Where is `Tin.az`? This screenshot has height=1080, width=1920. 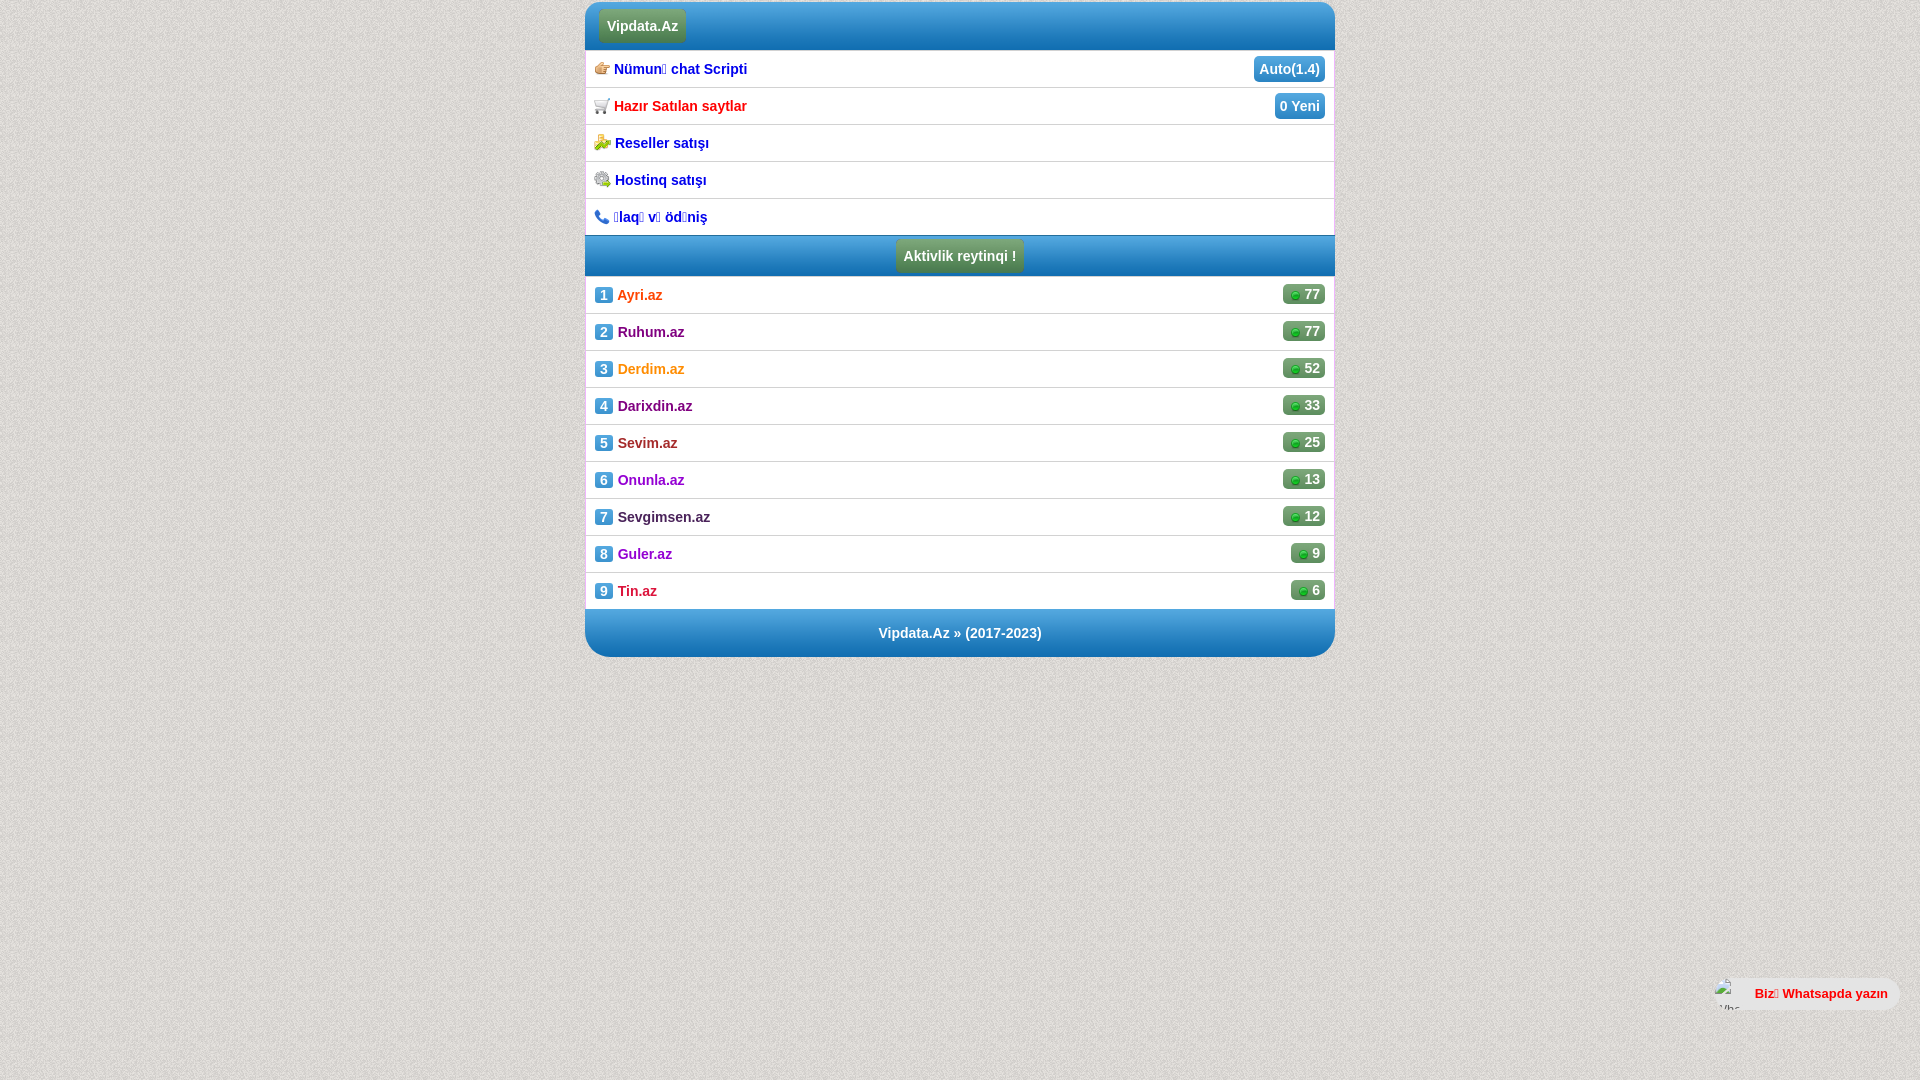
Tin.az is located at coordinates (638, 591).